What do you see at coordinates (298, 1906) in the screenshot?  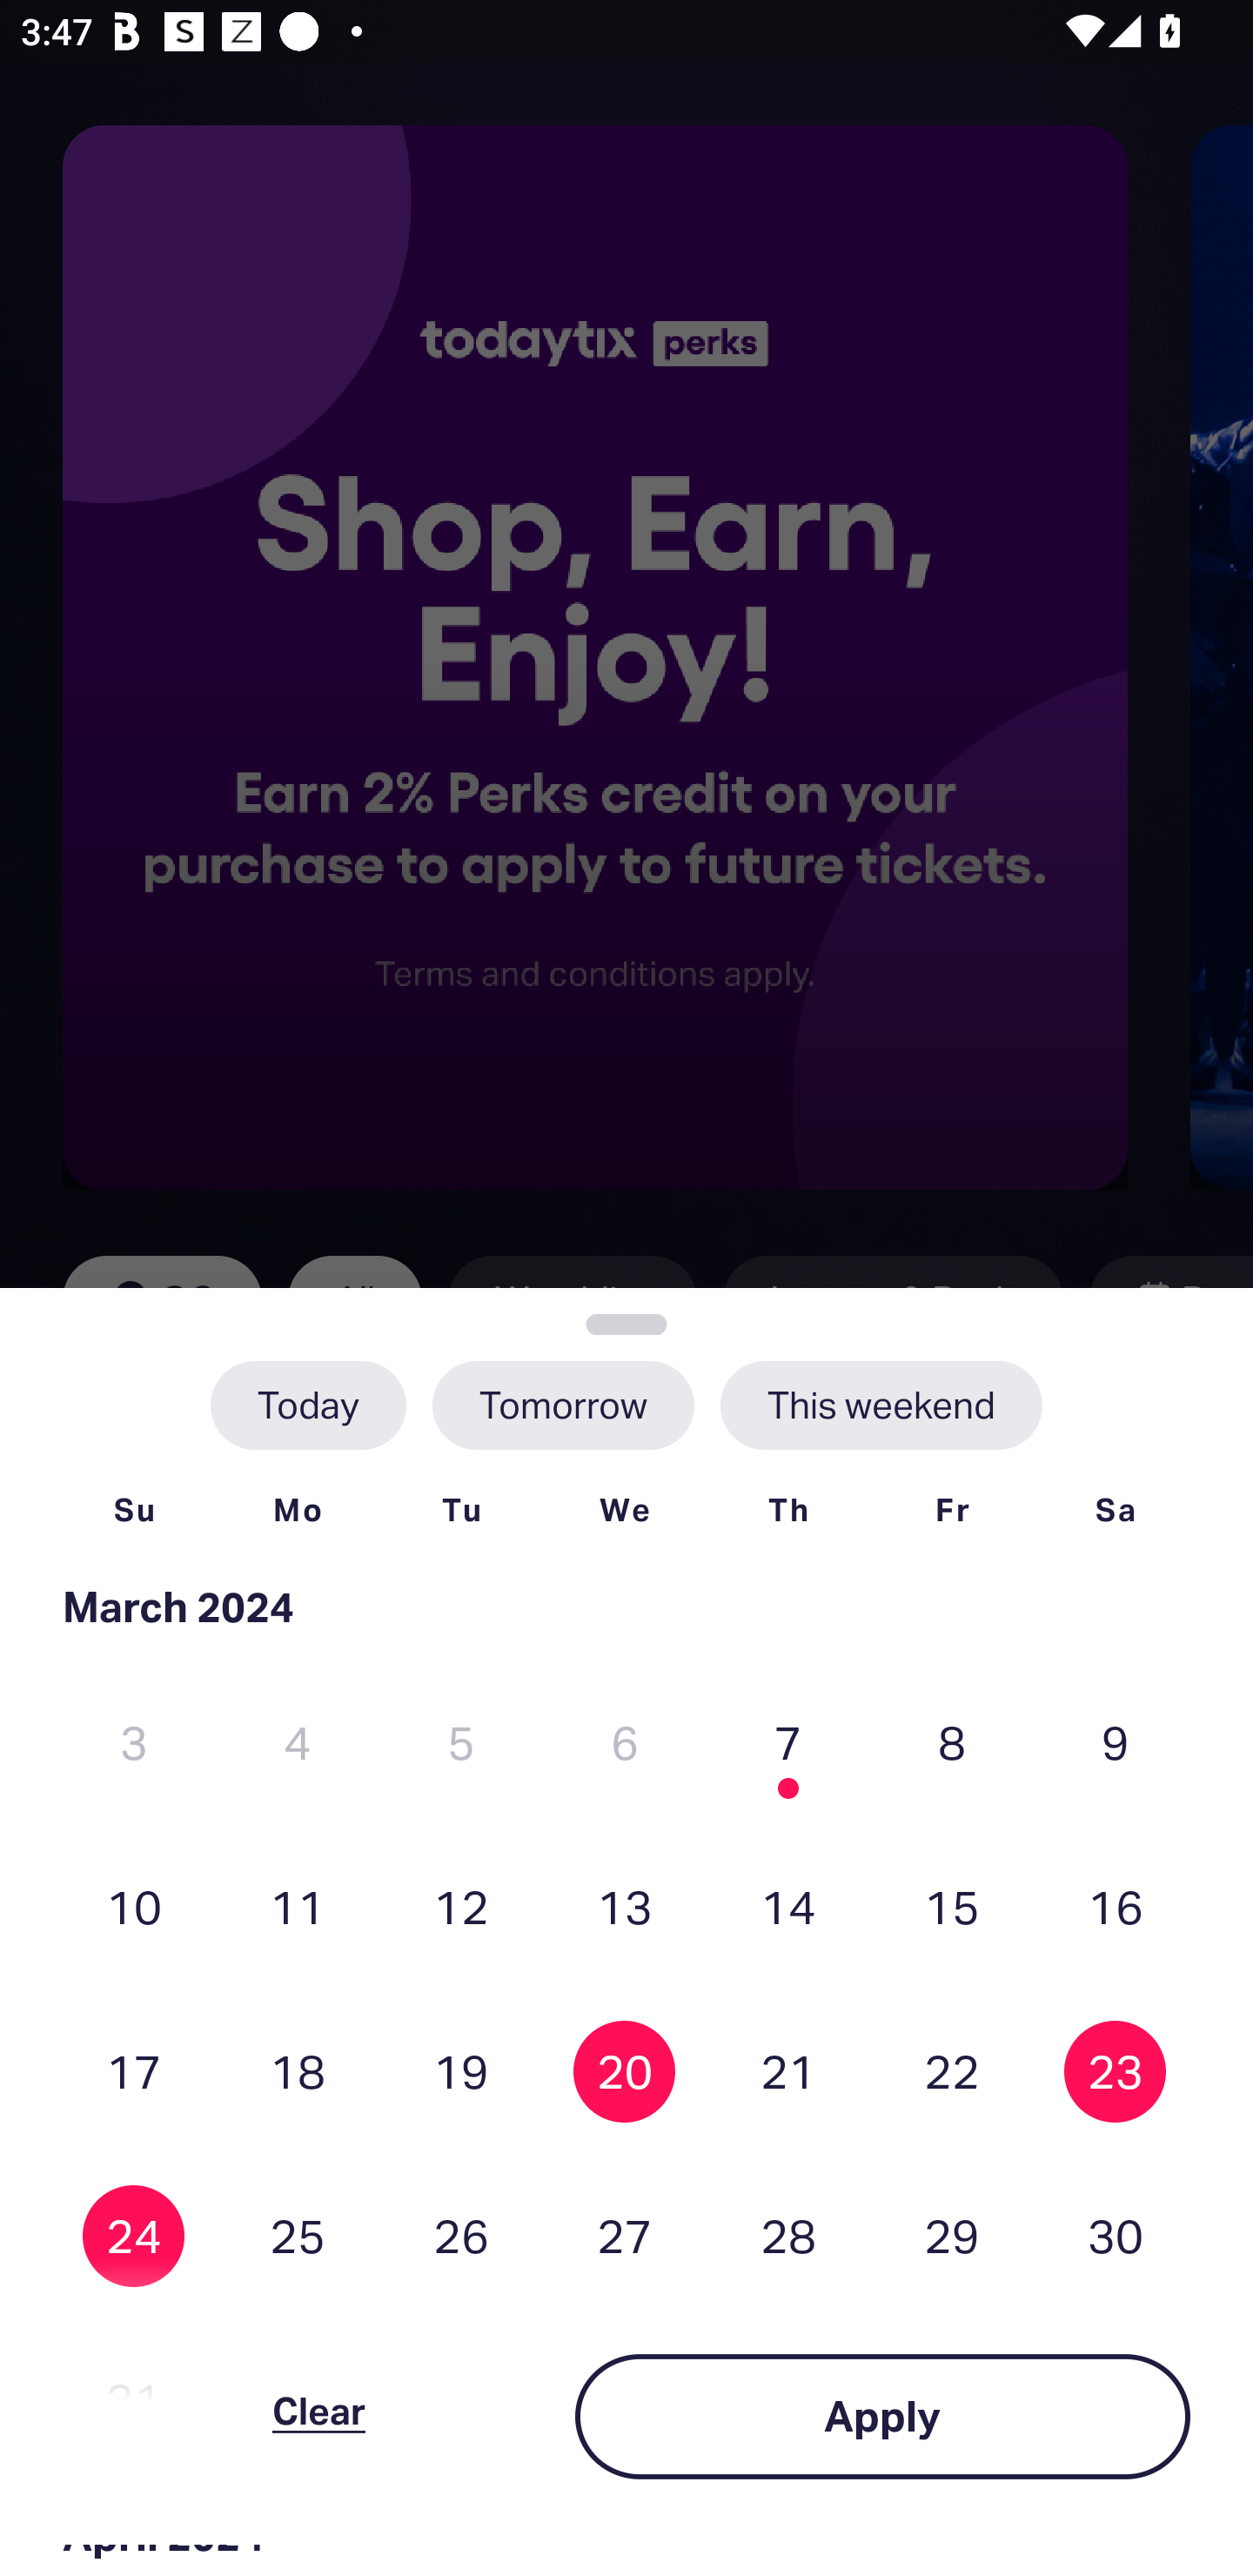 I see `11` at bounding box center [298, 1906].